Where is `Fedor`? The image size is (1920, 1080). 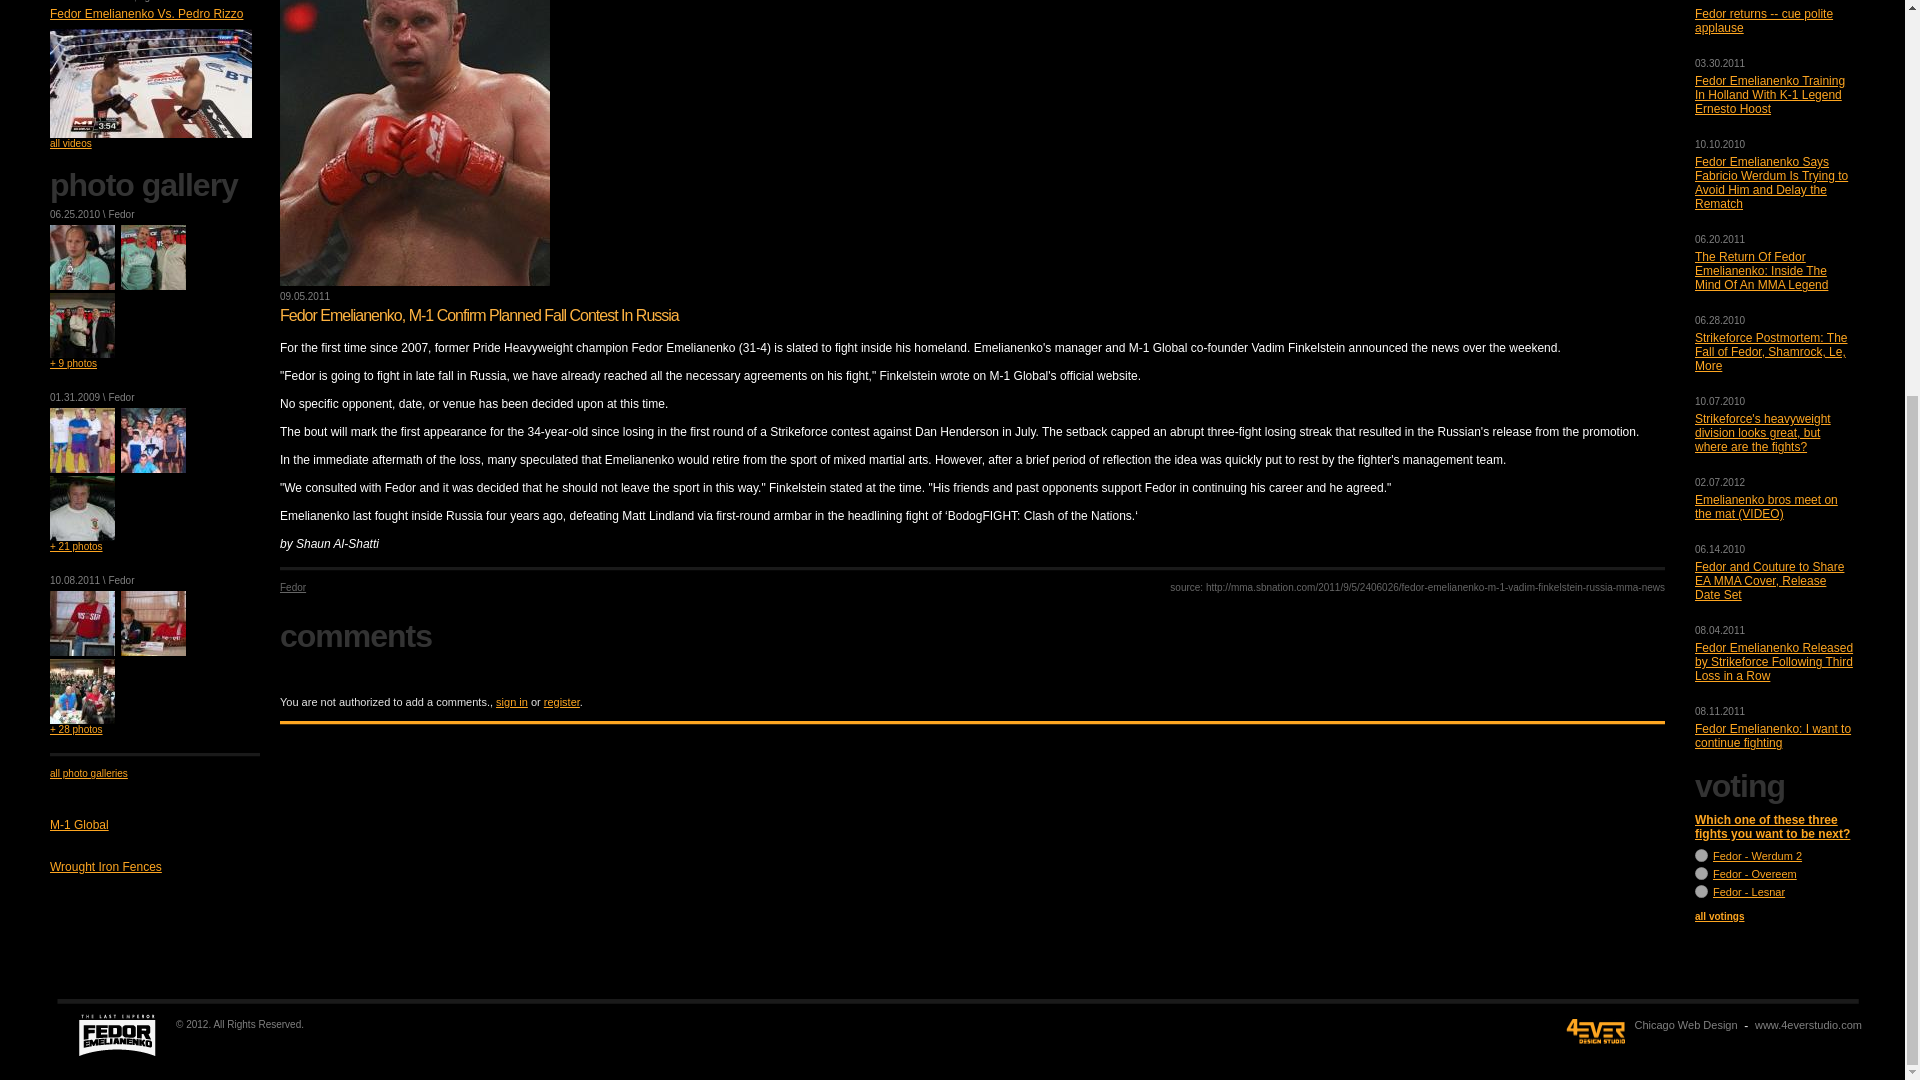
Fedor is located at coordinates (120, 1).